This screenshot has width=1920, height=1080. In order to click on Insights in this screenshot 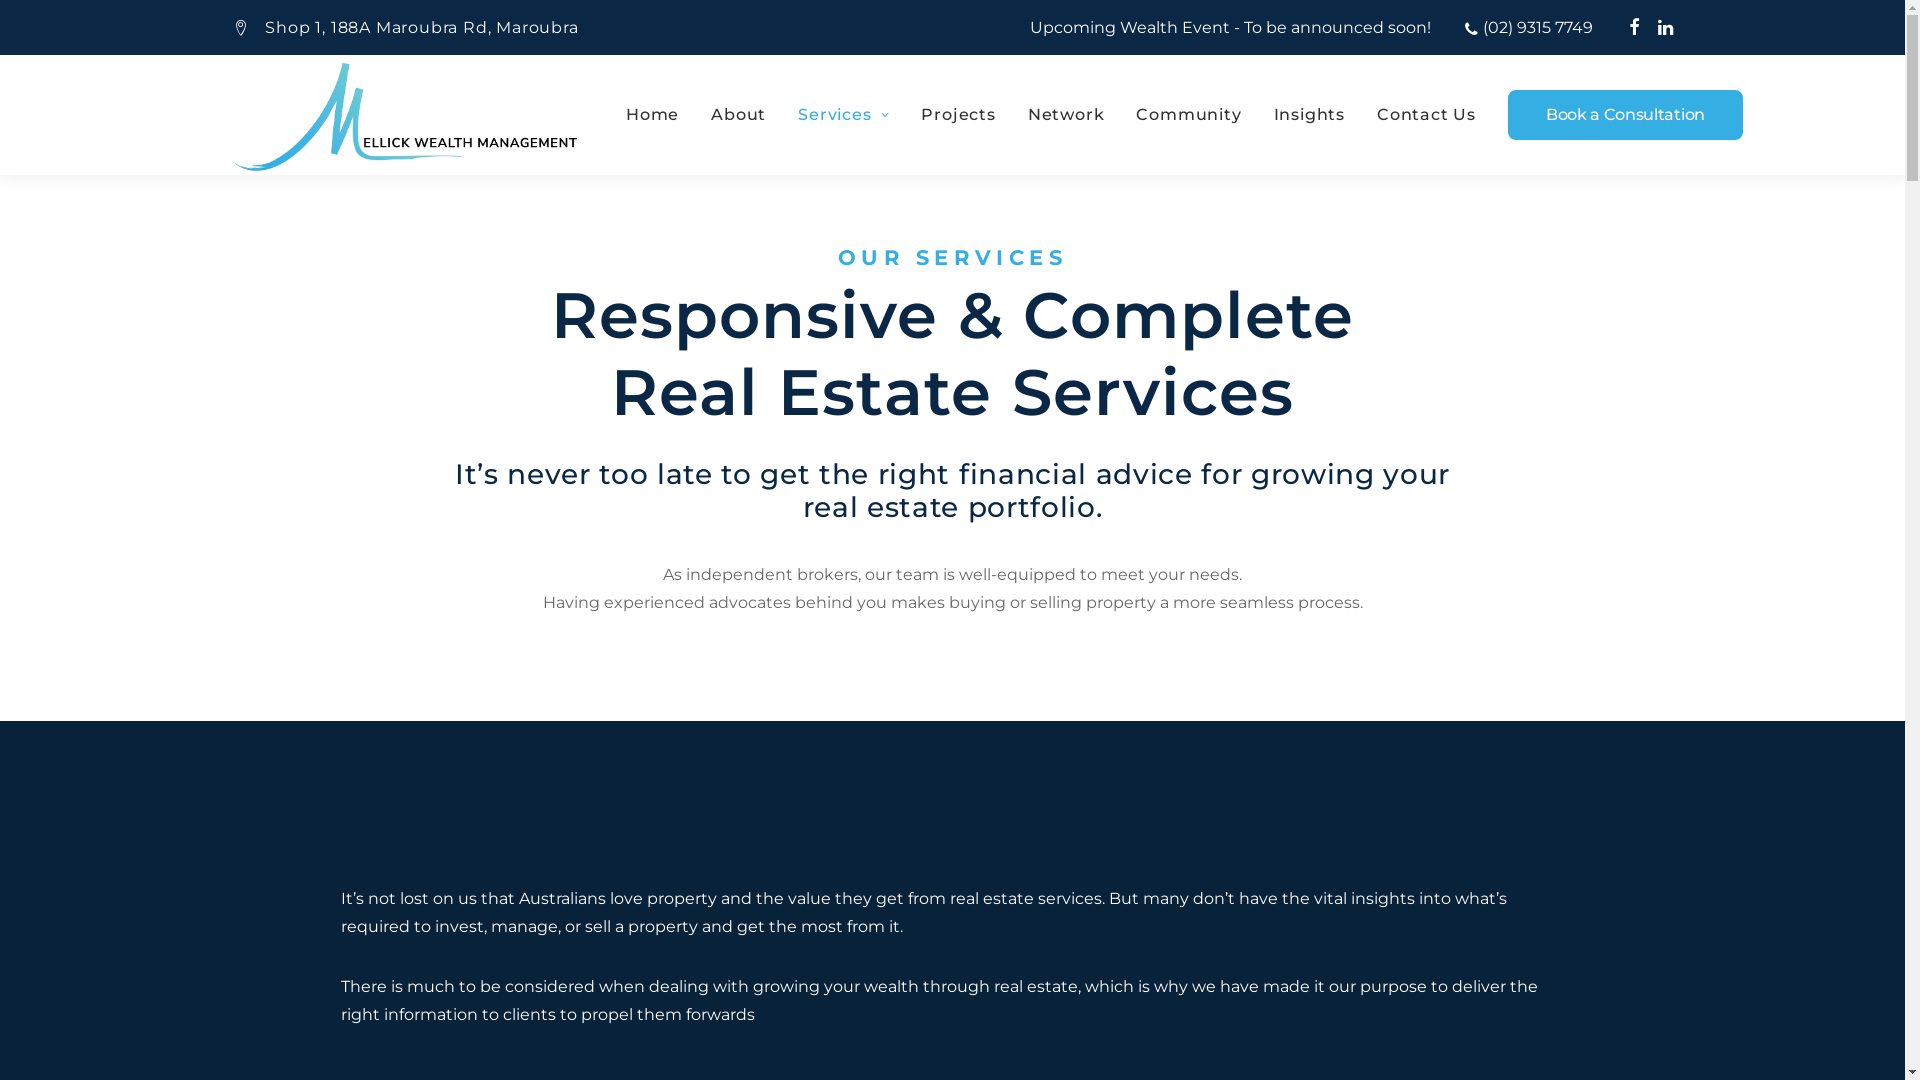, I will do `click(1310, 115)`.